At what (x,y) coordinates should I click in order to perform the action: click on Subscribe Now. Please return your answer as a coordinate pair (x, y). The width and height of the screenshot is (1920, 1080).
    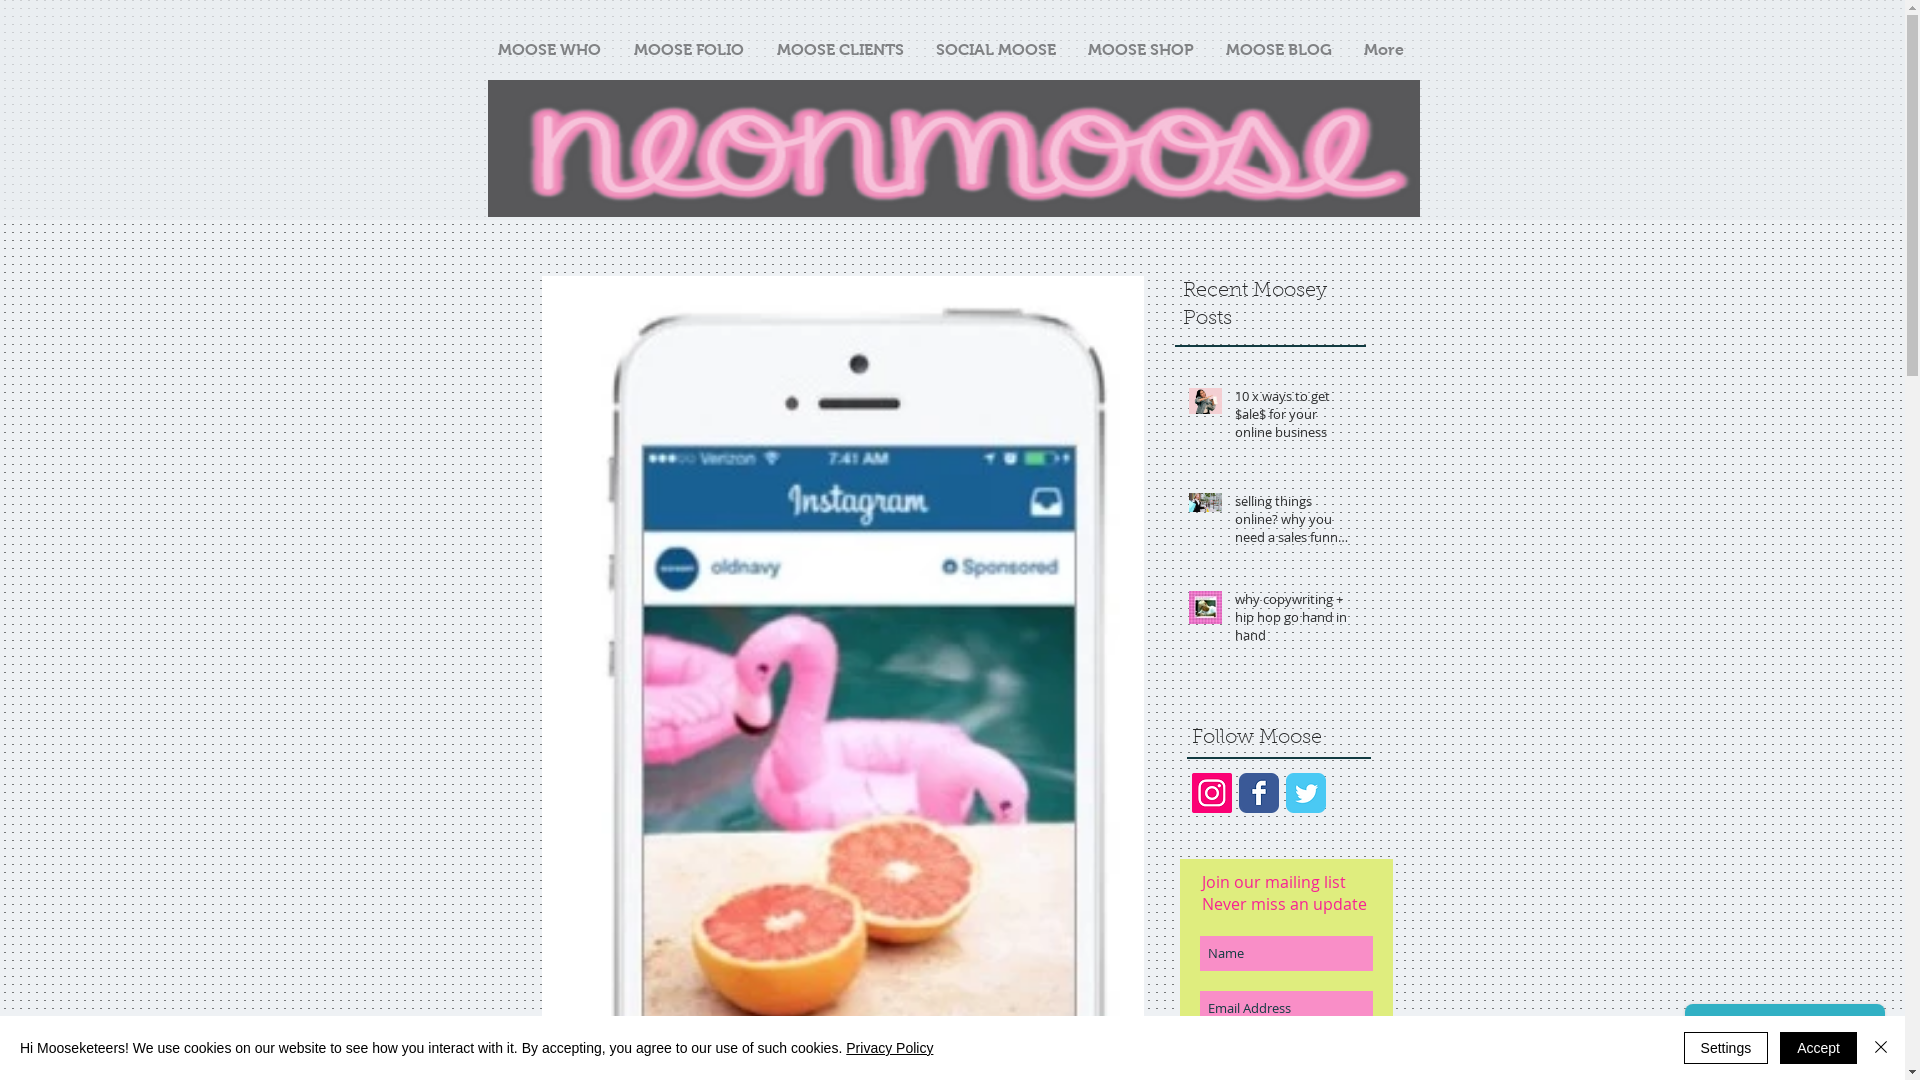
    Looking at the image, I should click on (1286, 1054).